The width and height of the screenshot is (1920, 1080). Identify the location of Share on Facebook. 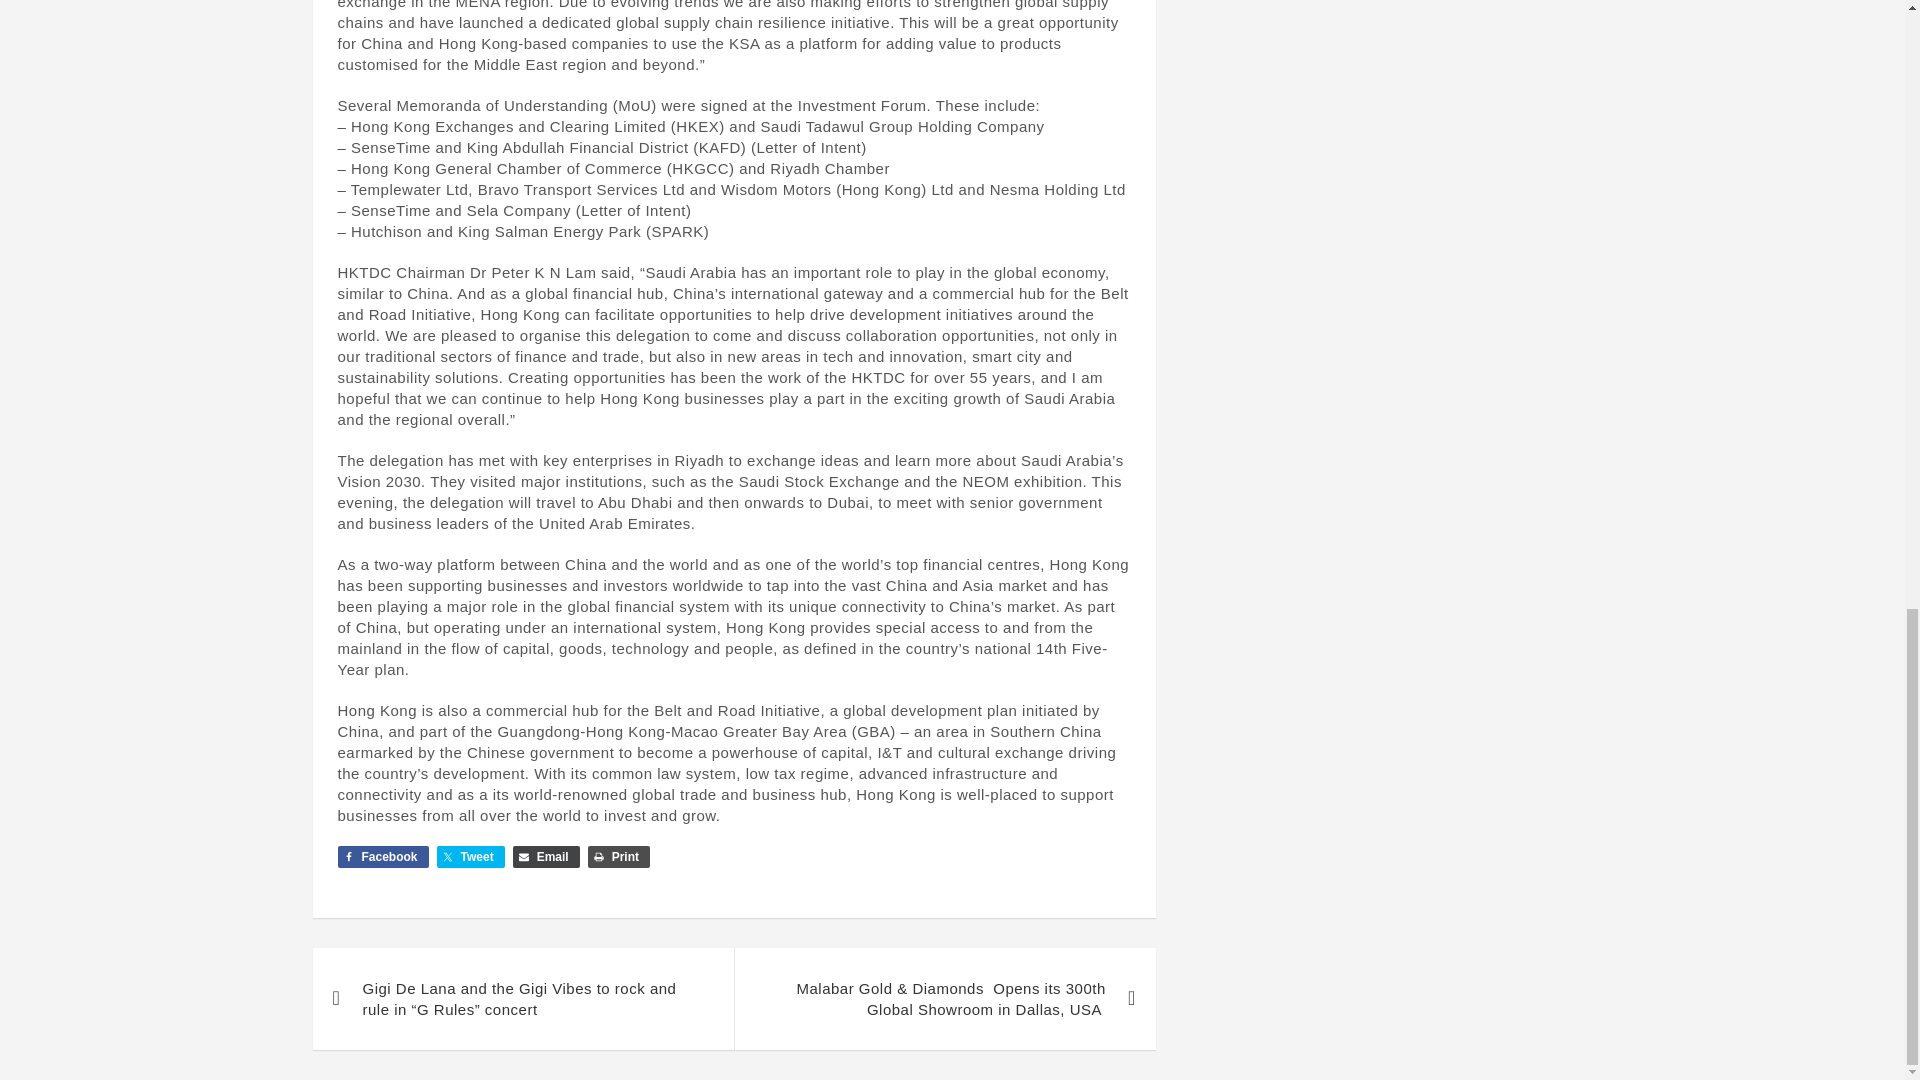
(382, 856).